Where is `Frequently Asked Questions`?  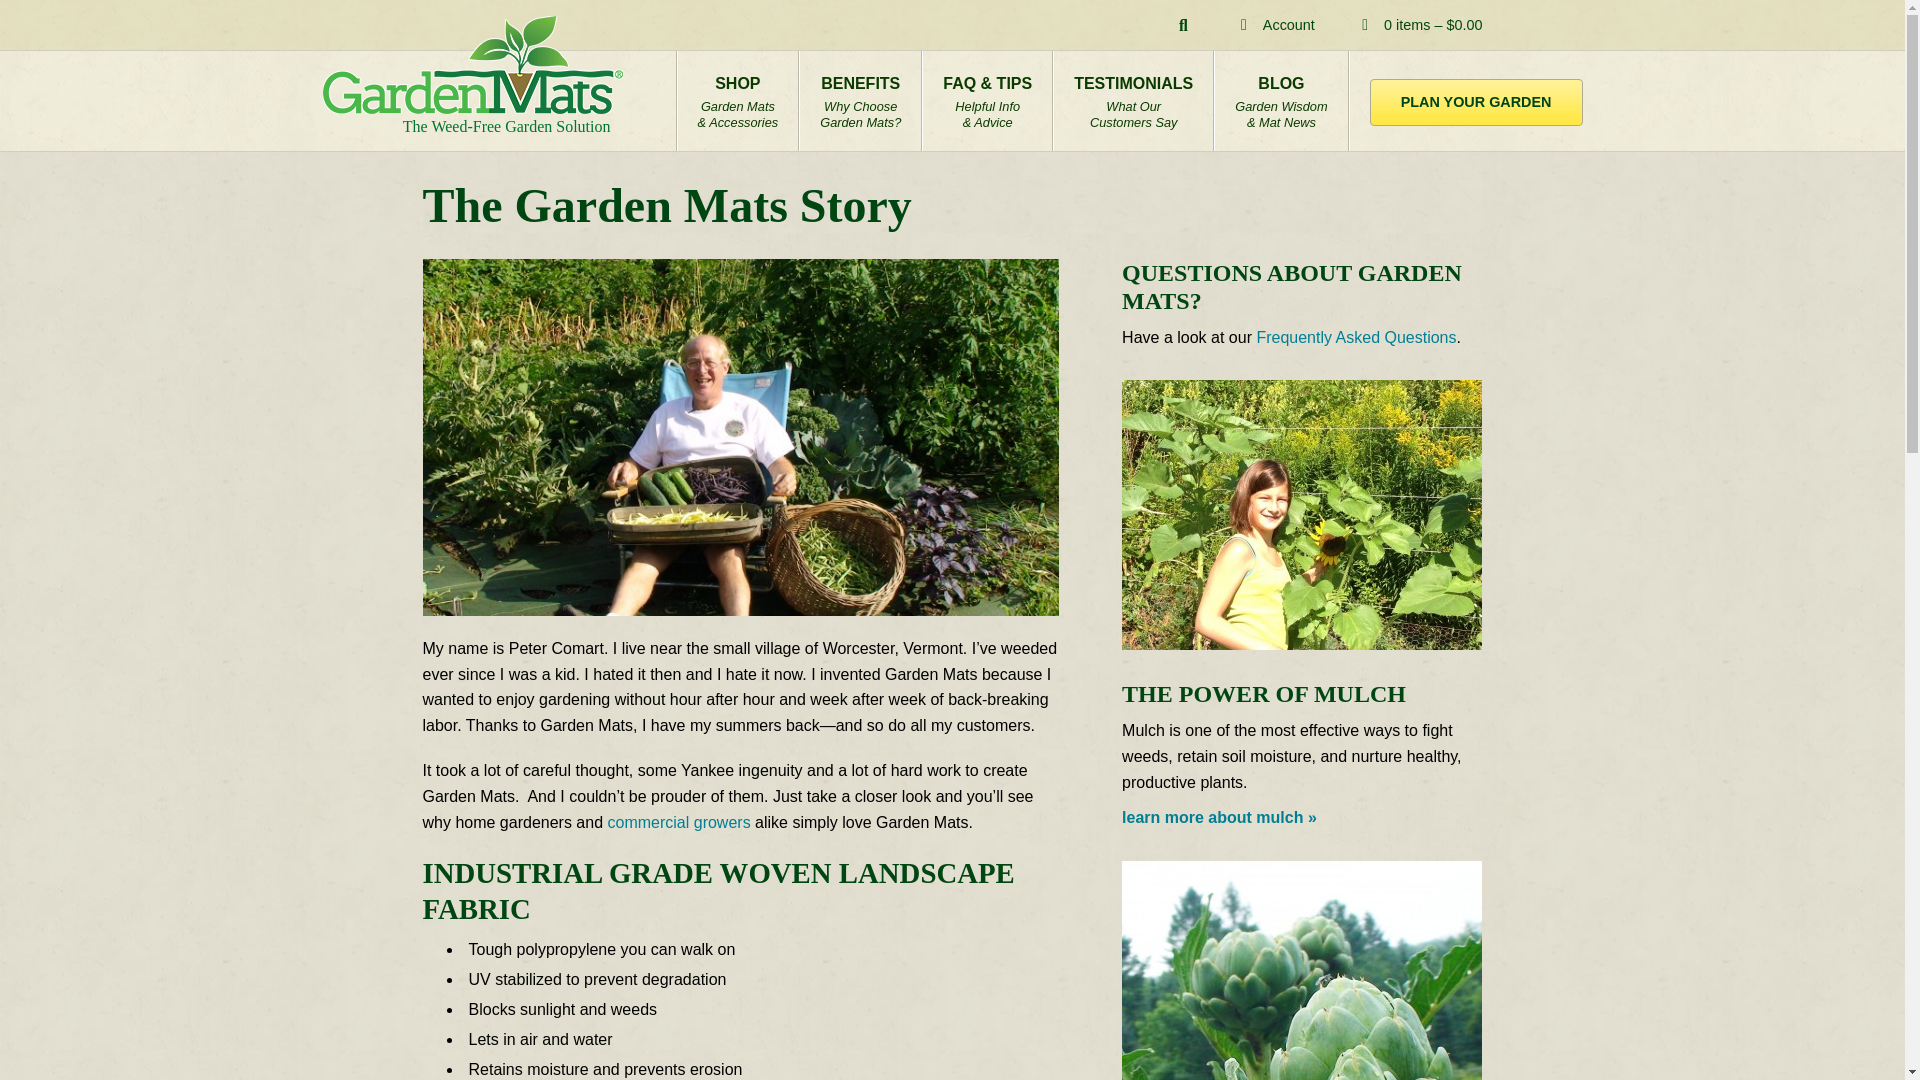
Frequently Asked Questions is located at coordinates (1244, 25).